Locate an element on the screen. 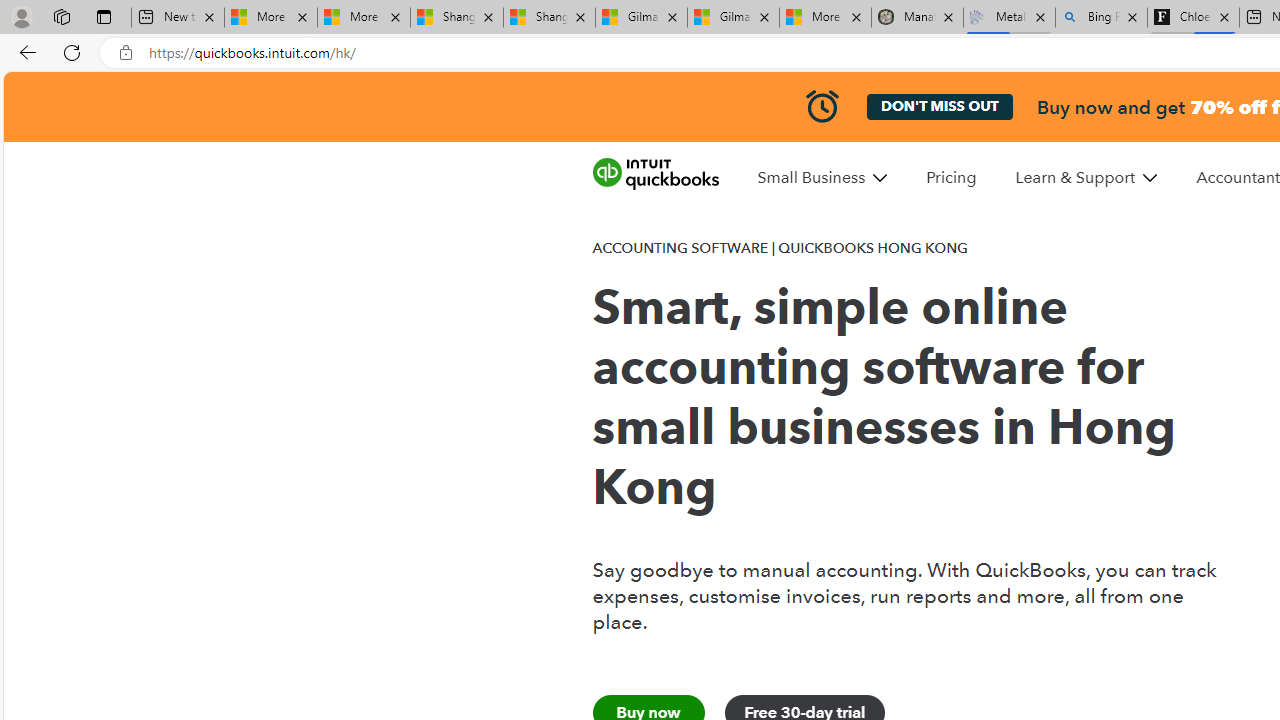 The image size is (1280, 720). Back is located at coordinates (24, 52).